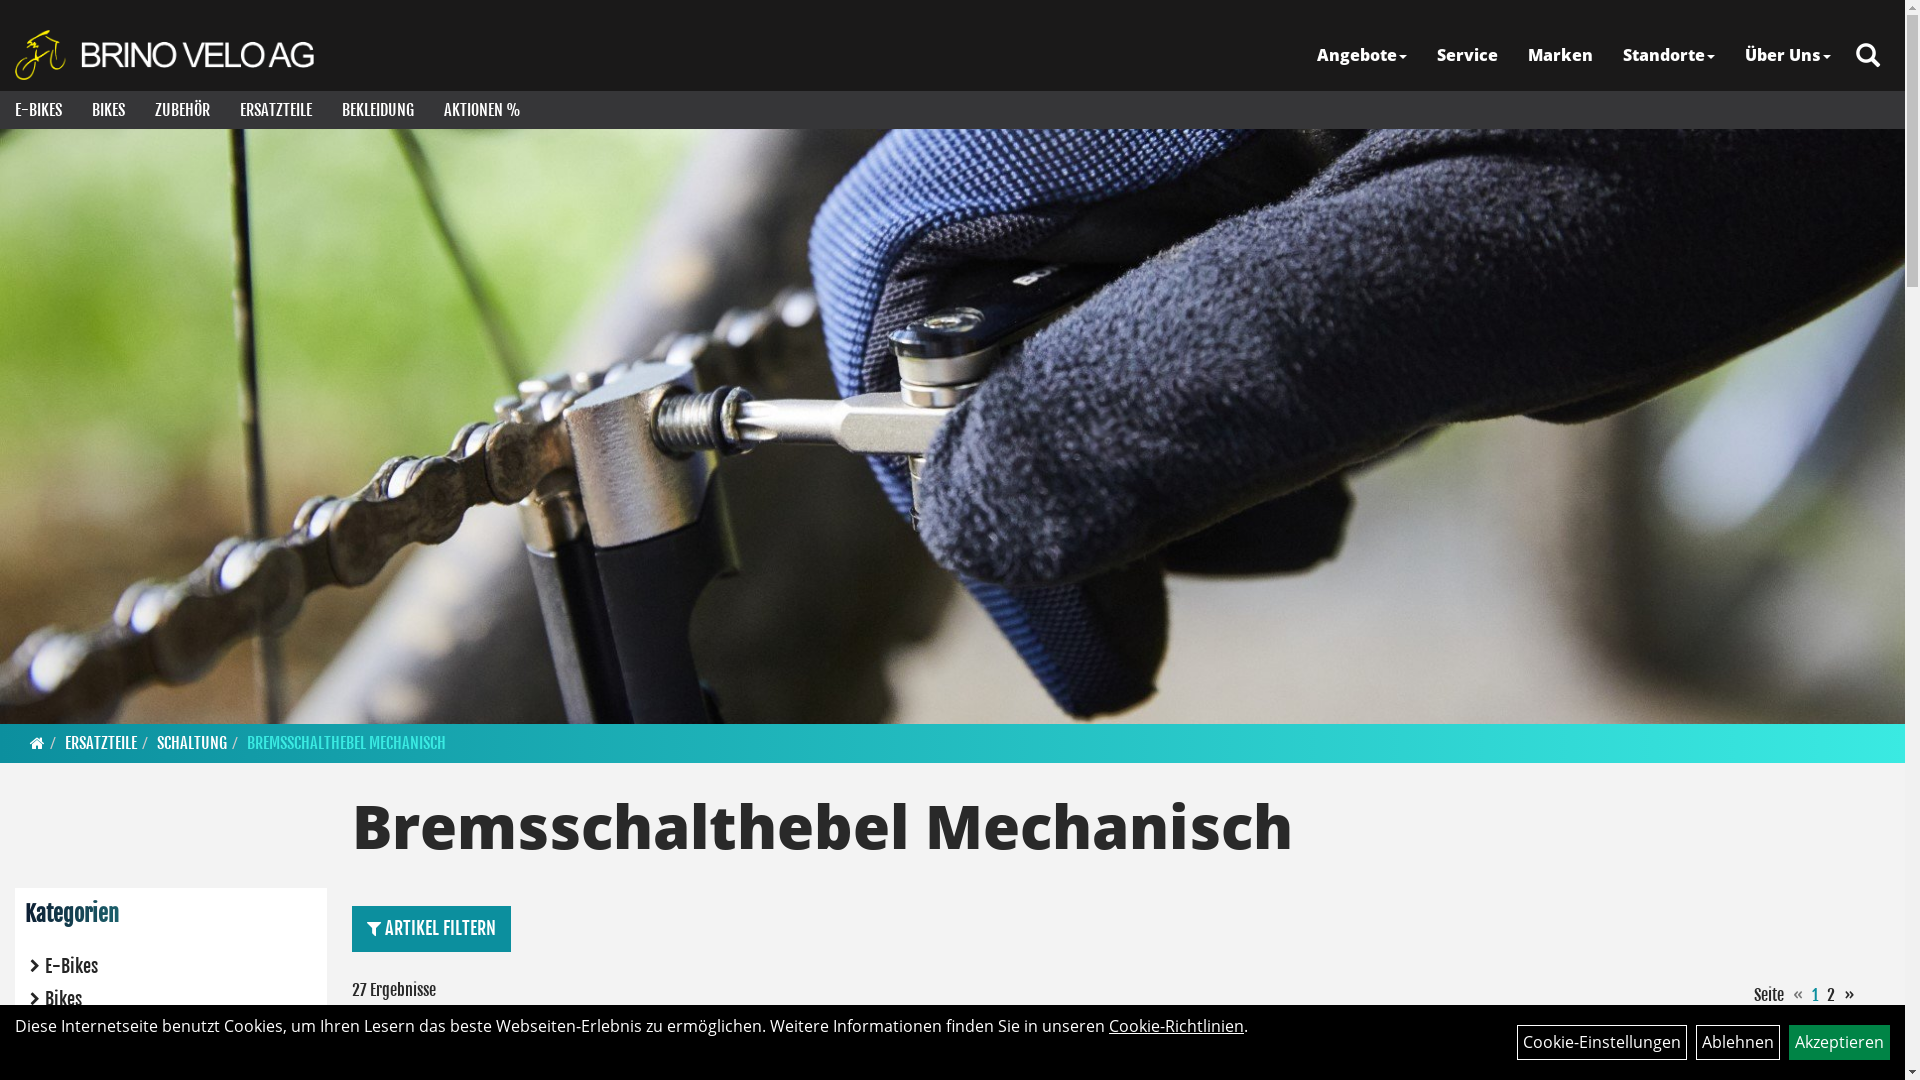  Describe the element at coordinates (482, 110) in the screenshot. I see `AKTIONEN %` at that location.